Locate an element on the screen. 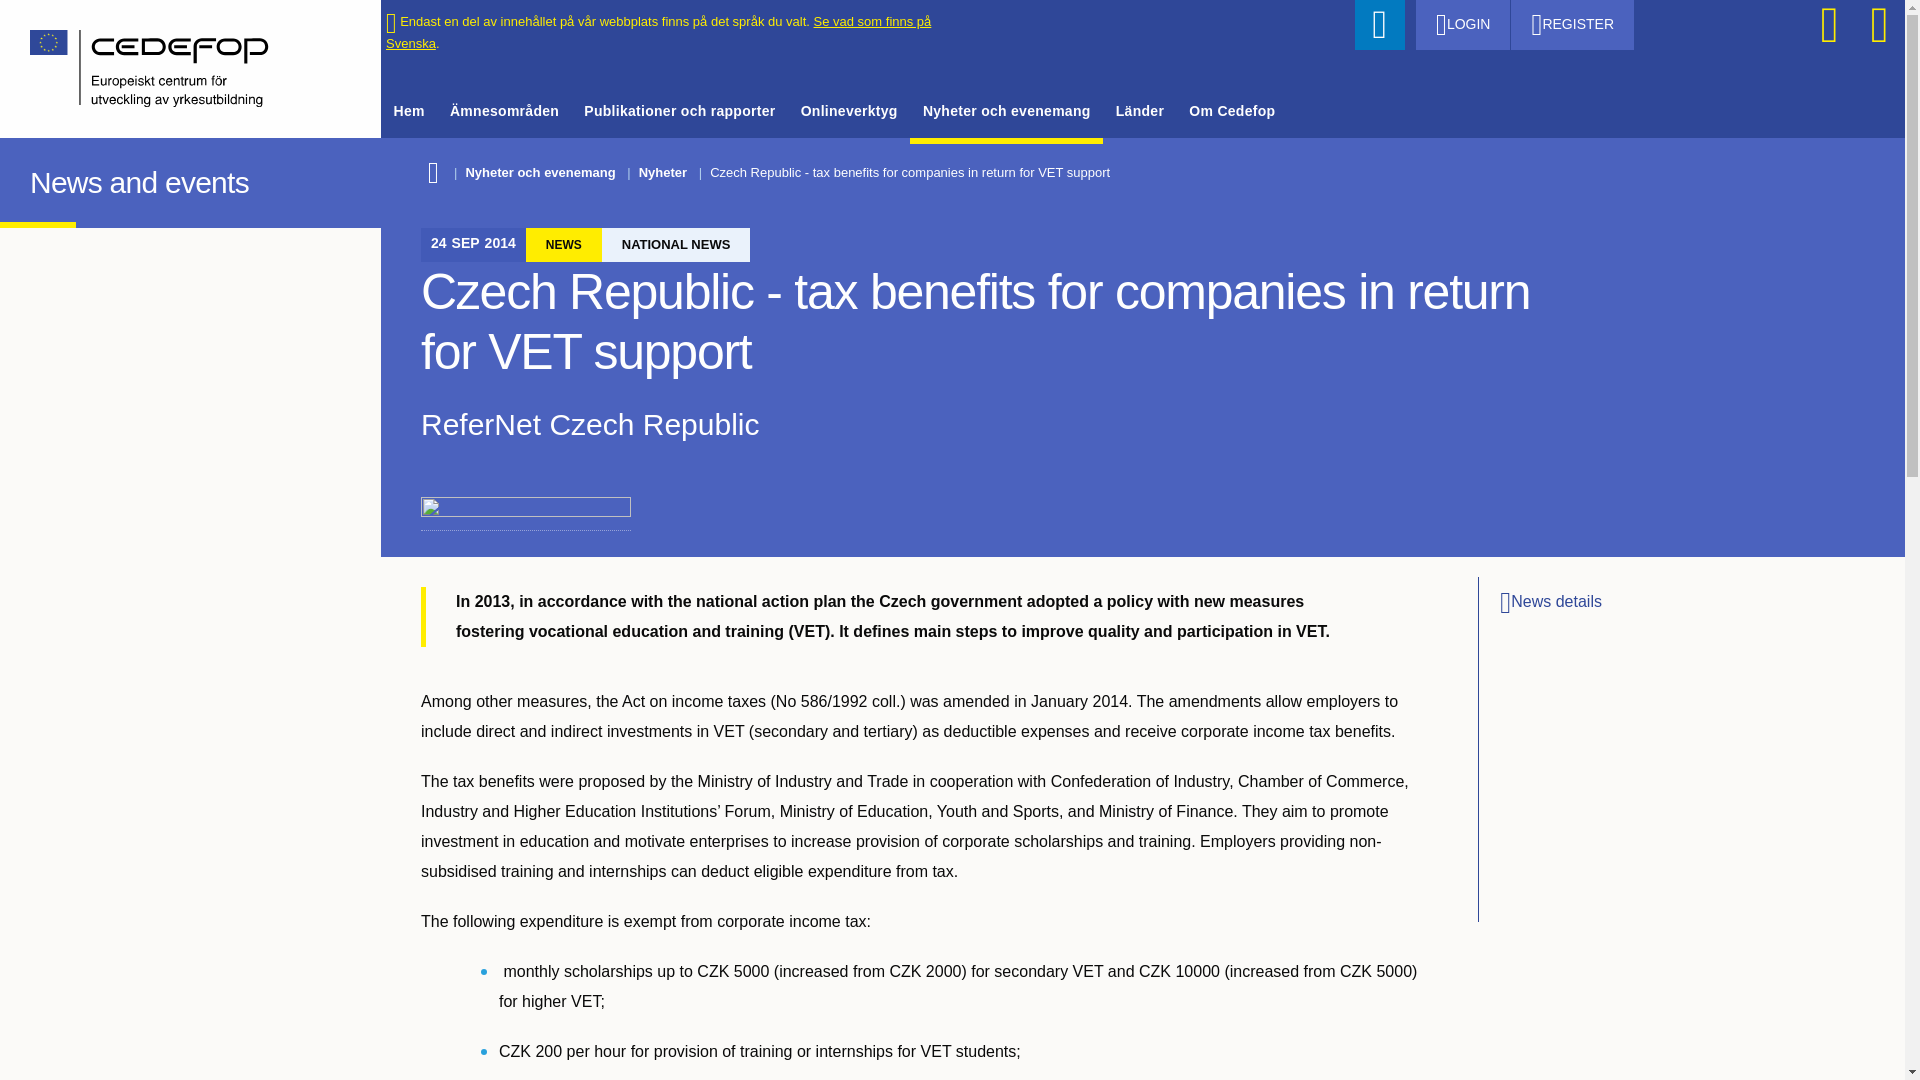  CEDEFOP is located at coordinates (48, 178).